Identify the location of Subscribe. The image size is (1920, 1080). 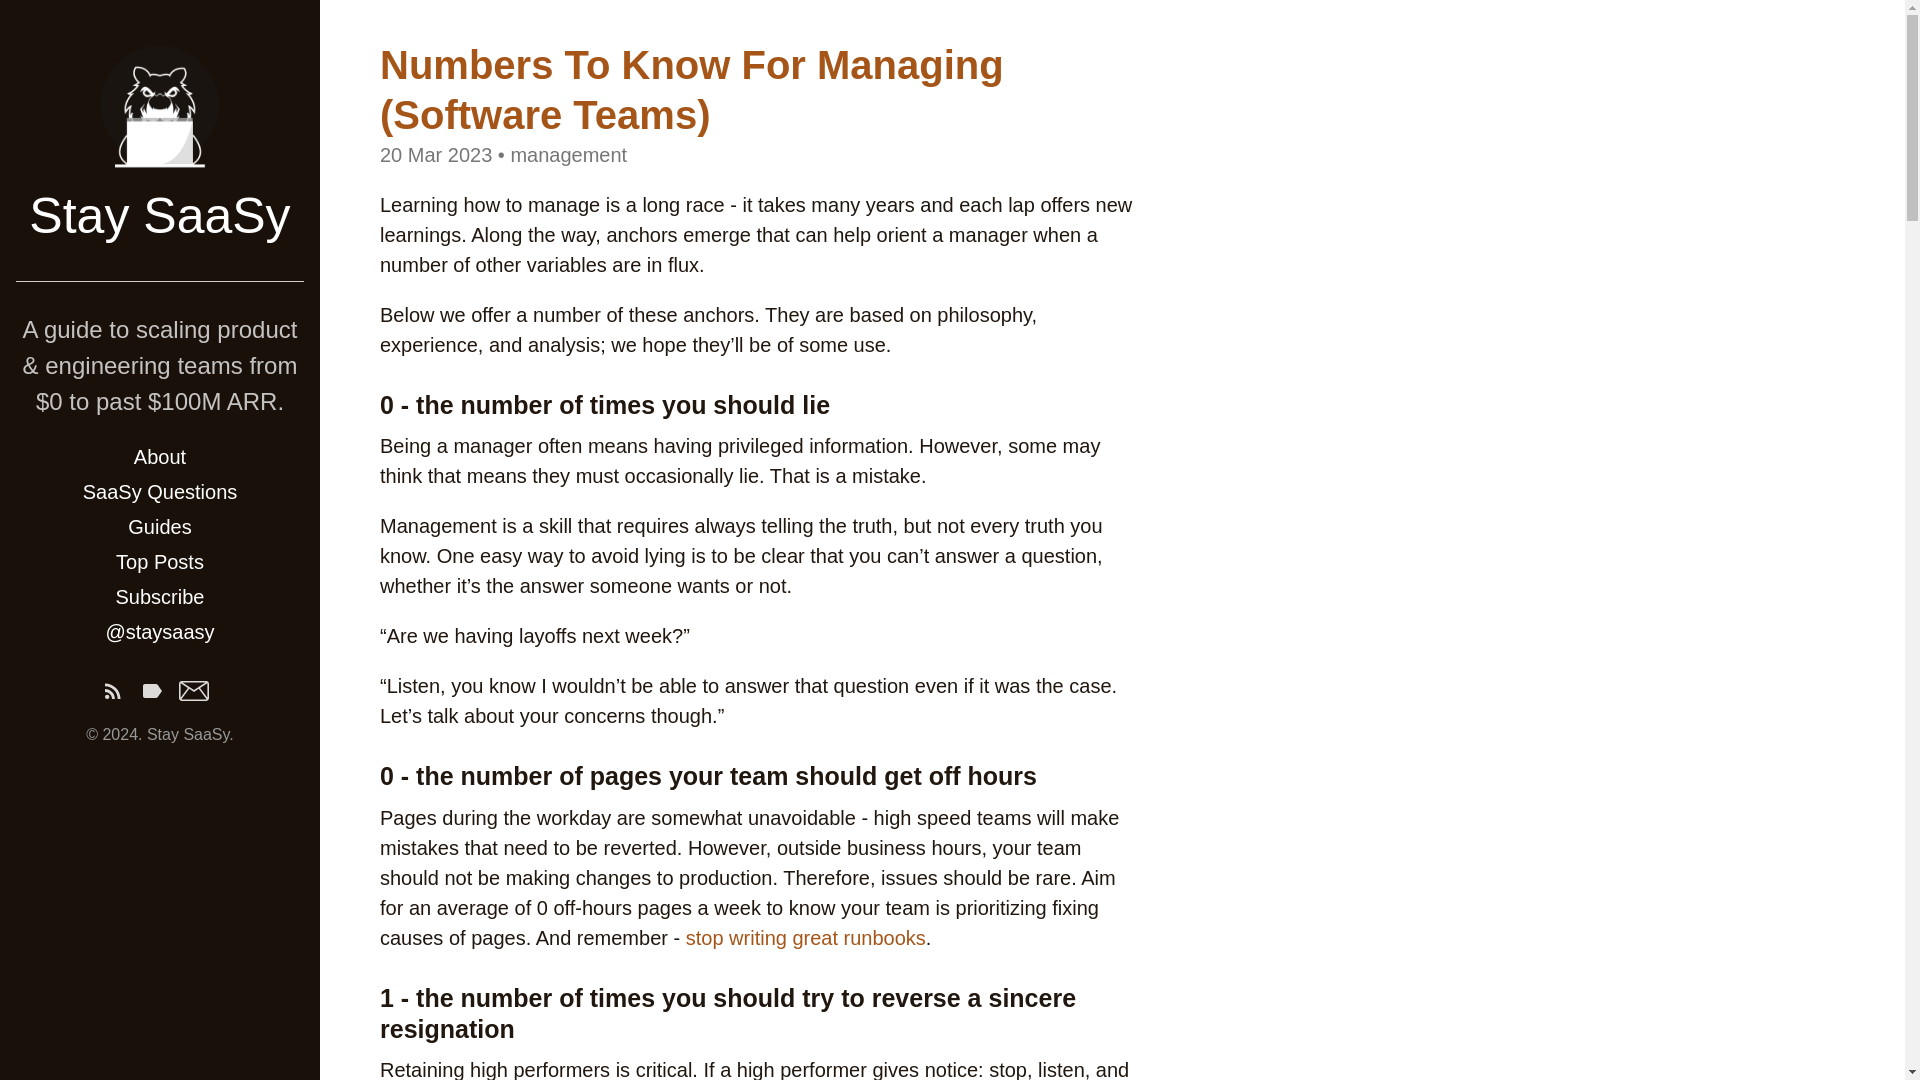
(159, 596).